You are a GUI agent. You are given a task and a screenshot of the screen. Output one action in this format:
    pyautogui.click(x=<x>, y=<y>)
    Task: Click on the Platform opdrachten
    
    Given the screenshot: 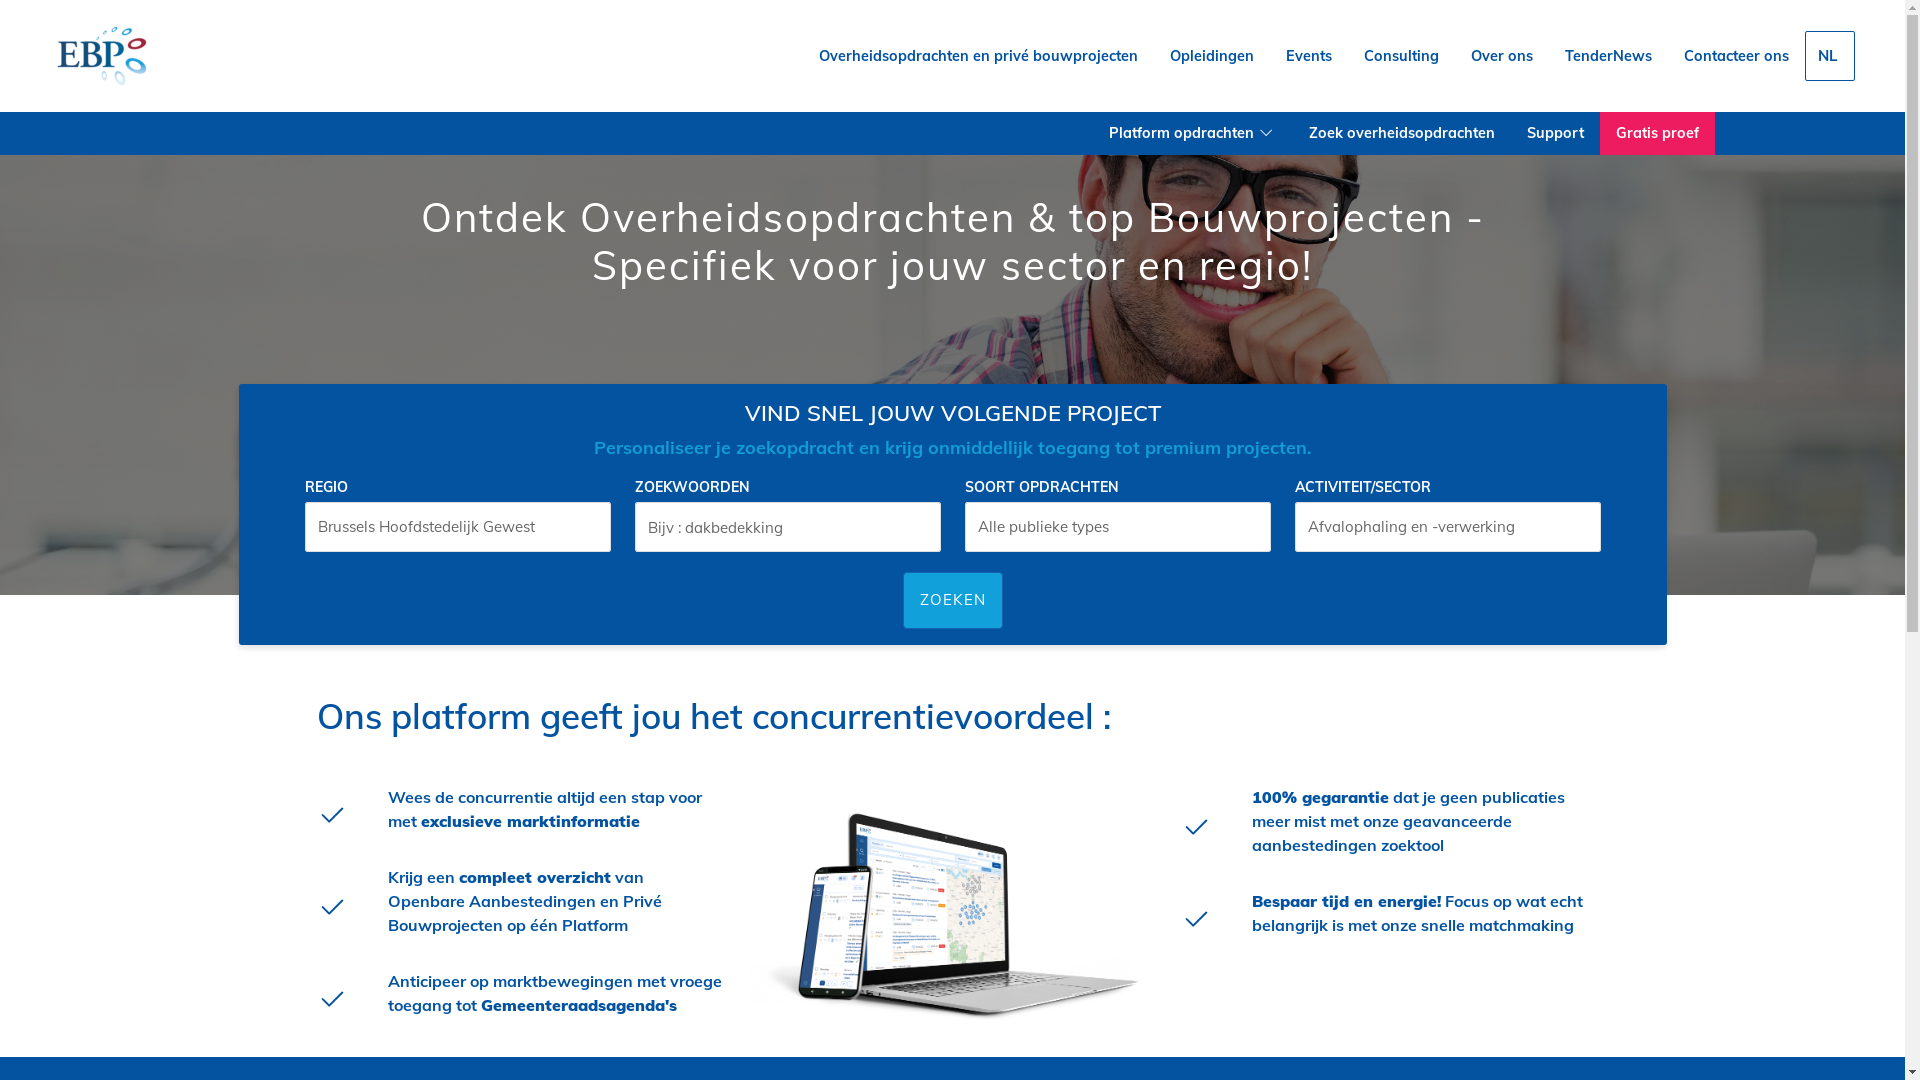 What is the action you would take?
    pyautogui.click(x=1193, y=134)
    